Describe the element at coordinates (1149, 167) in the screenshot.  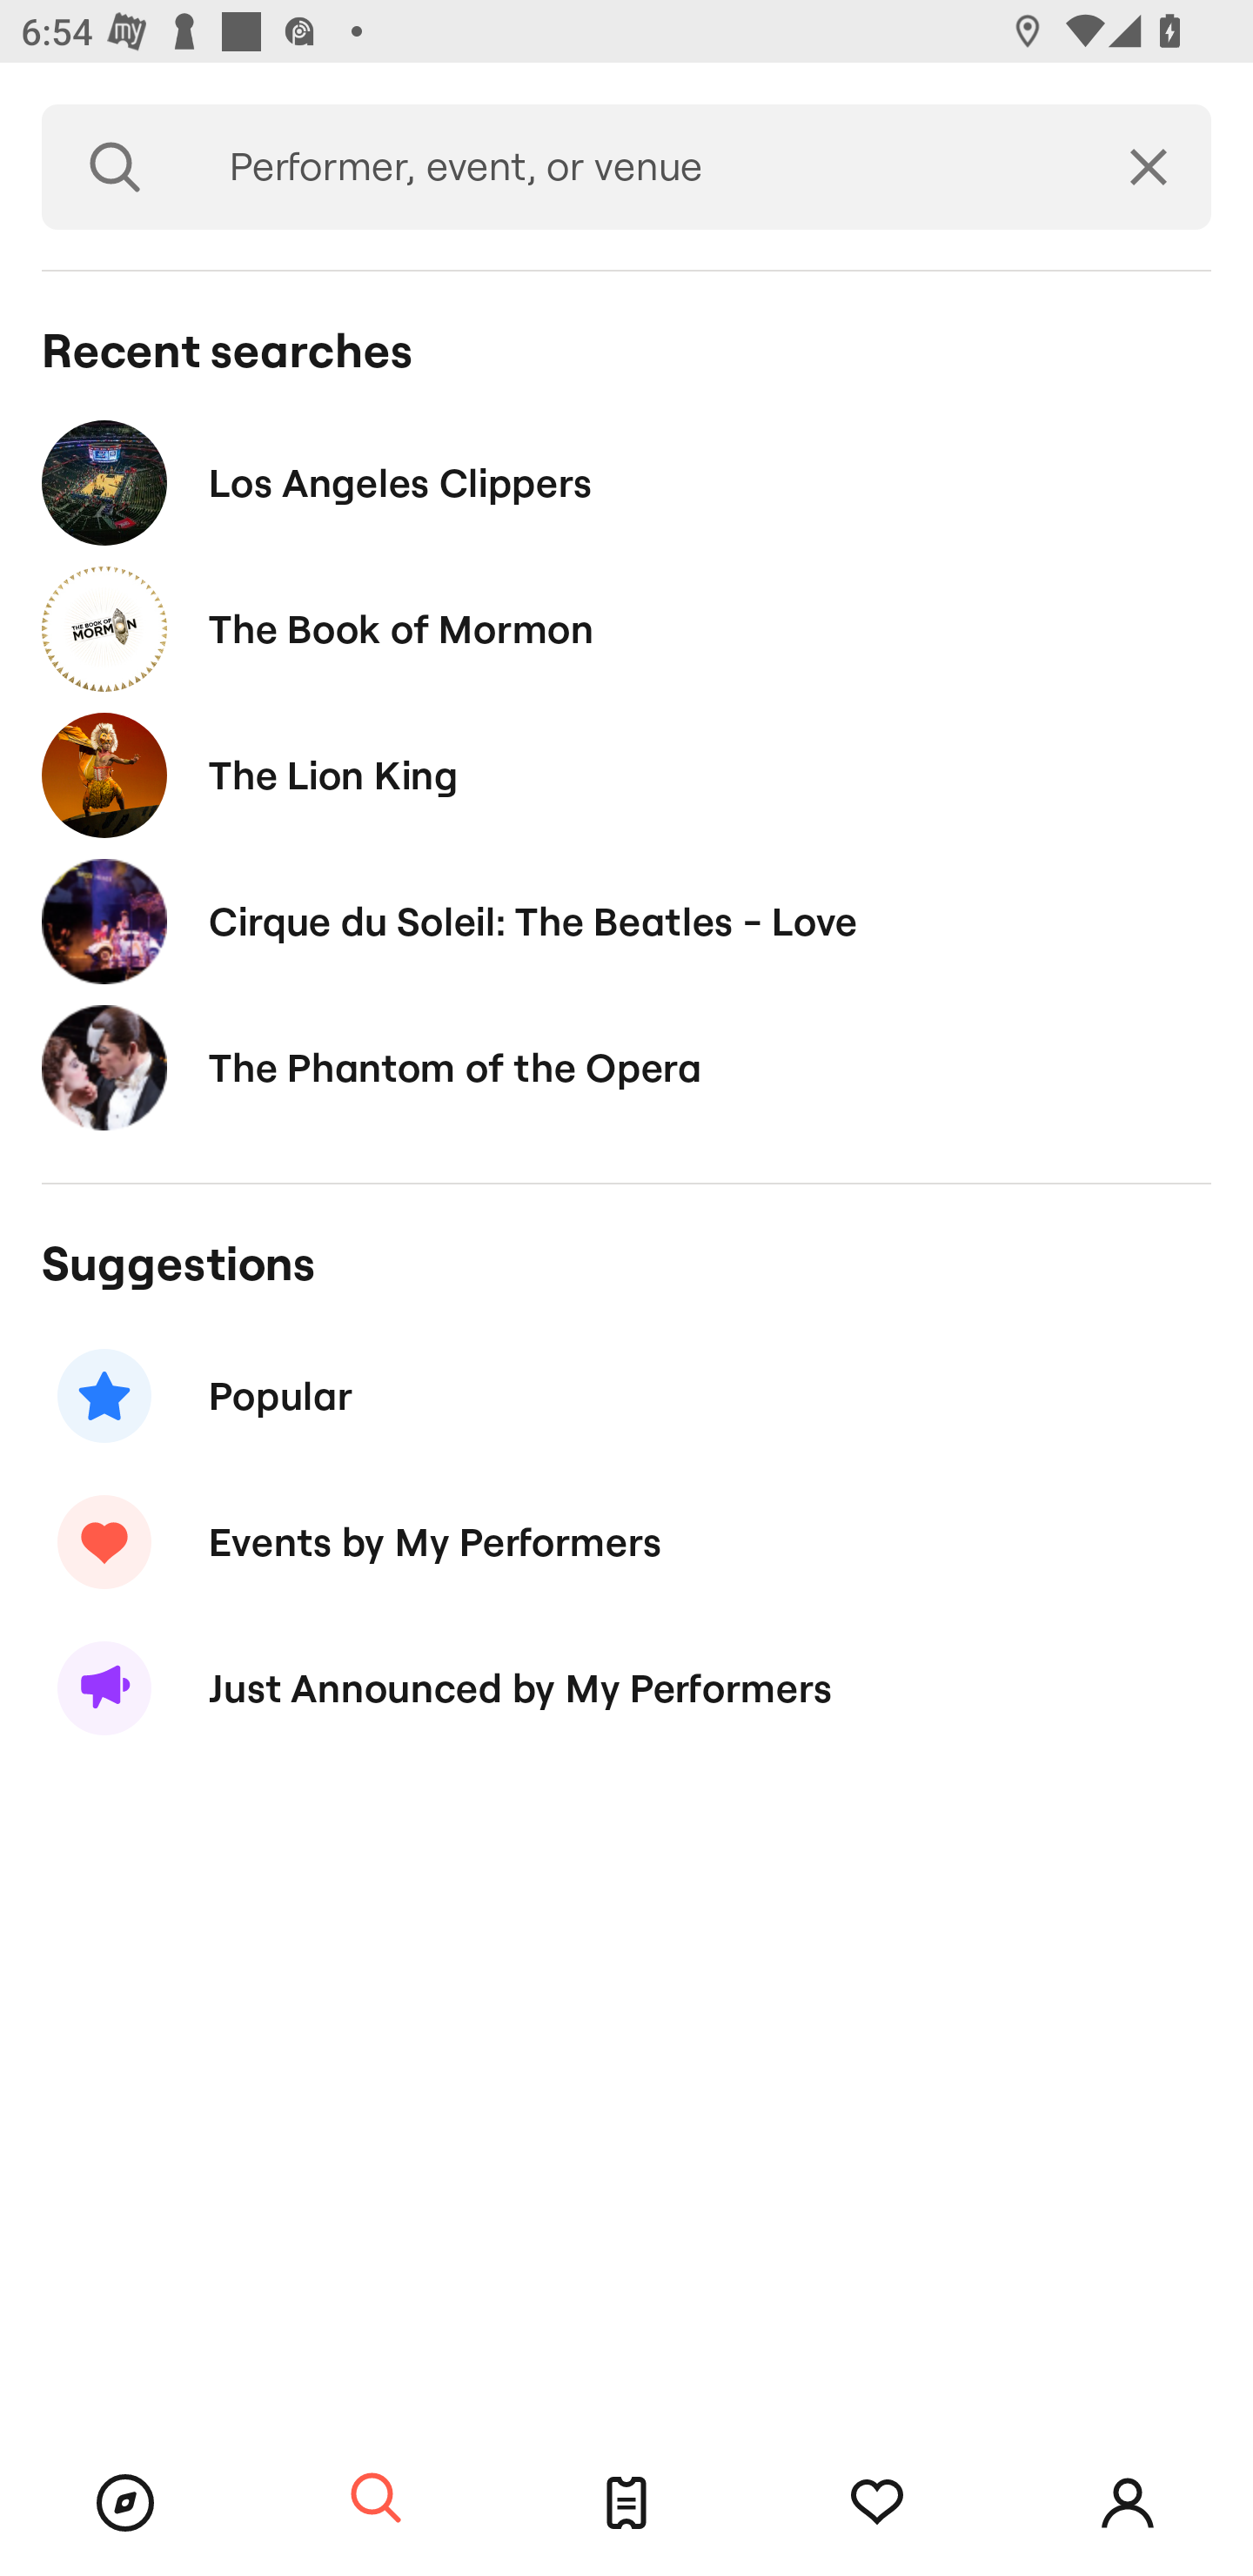
I see `Clear` at that location.